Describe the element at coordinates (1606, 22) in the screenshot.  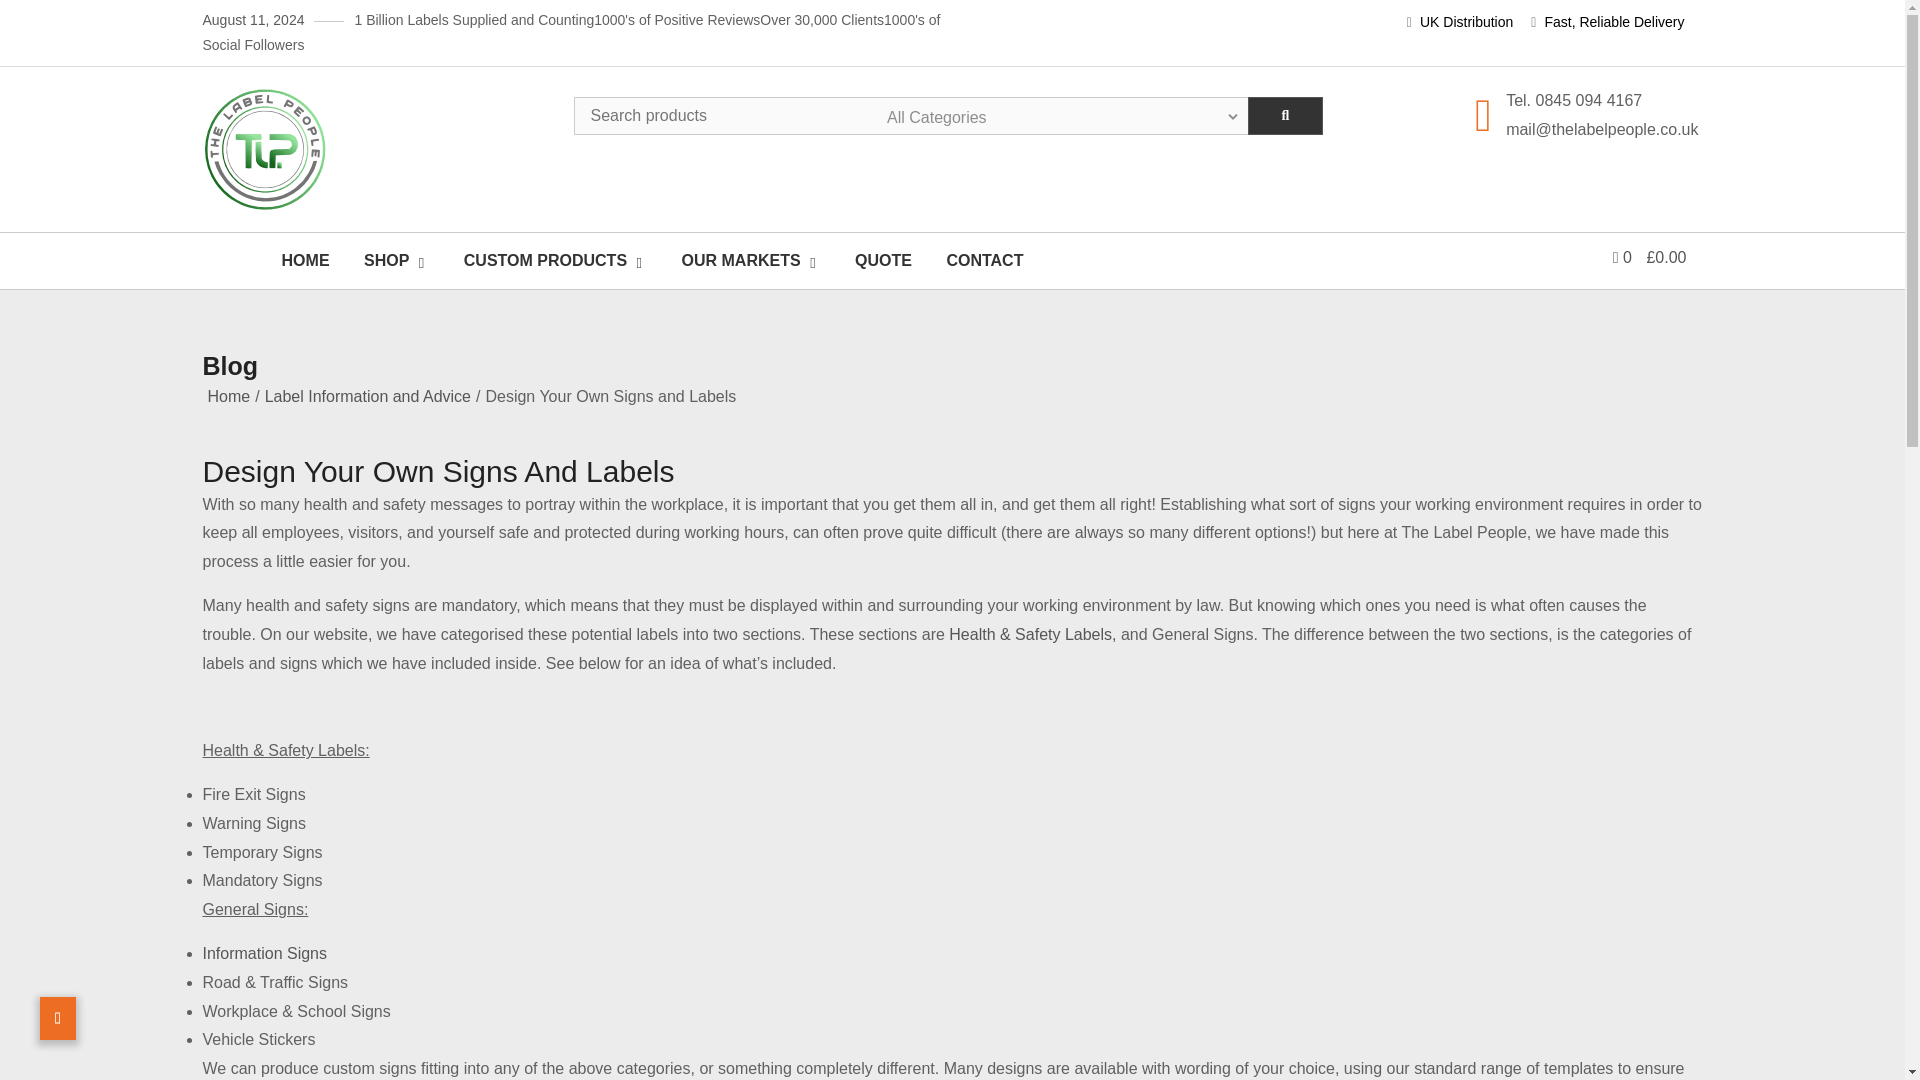
I see `Fast, Reliable Delivery` at that location.